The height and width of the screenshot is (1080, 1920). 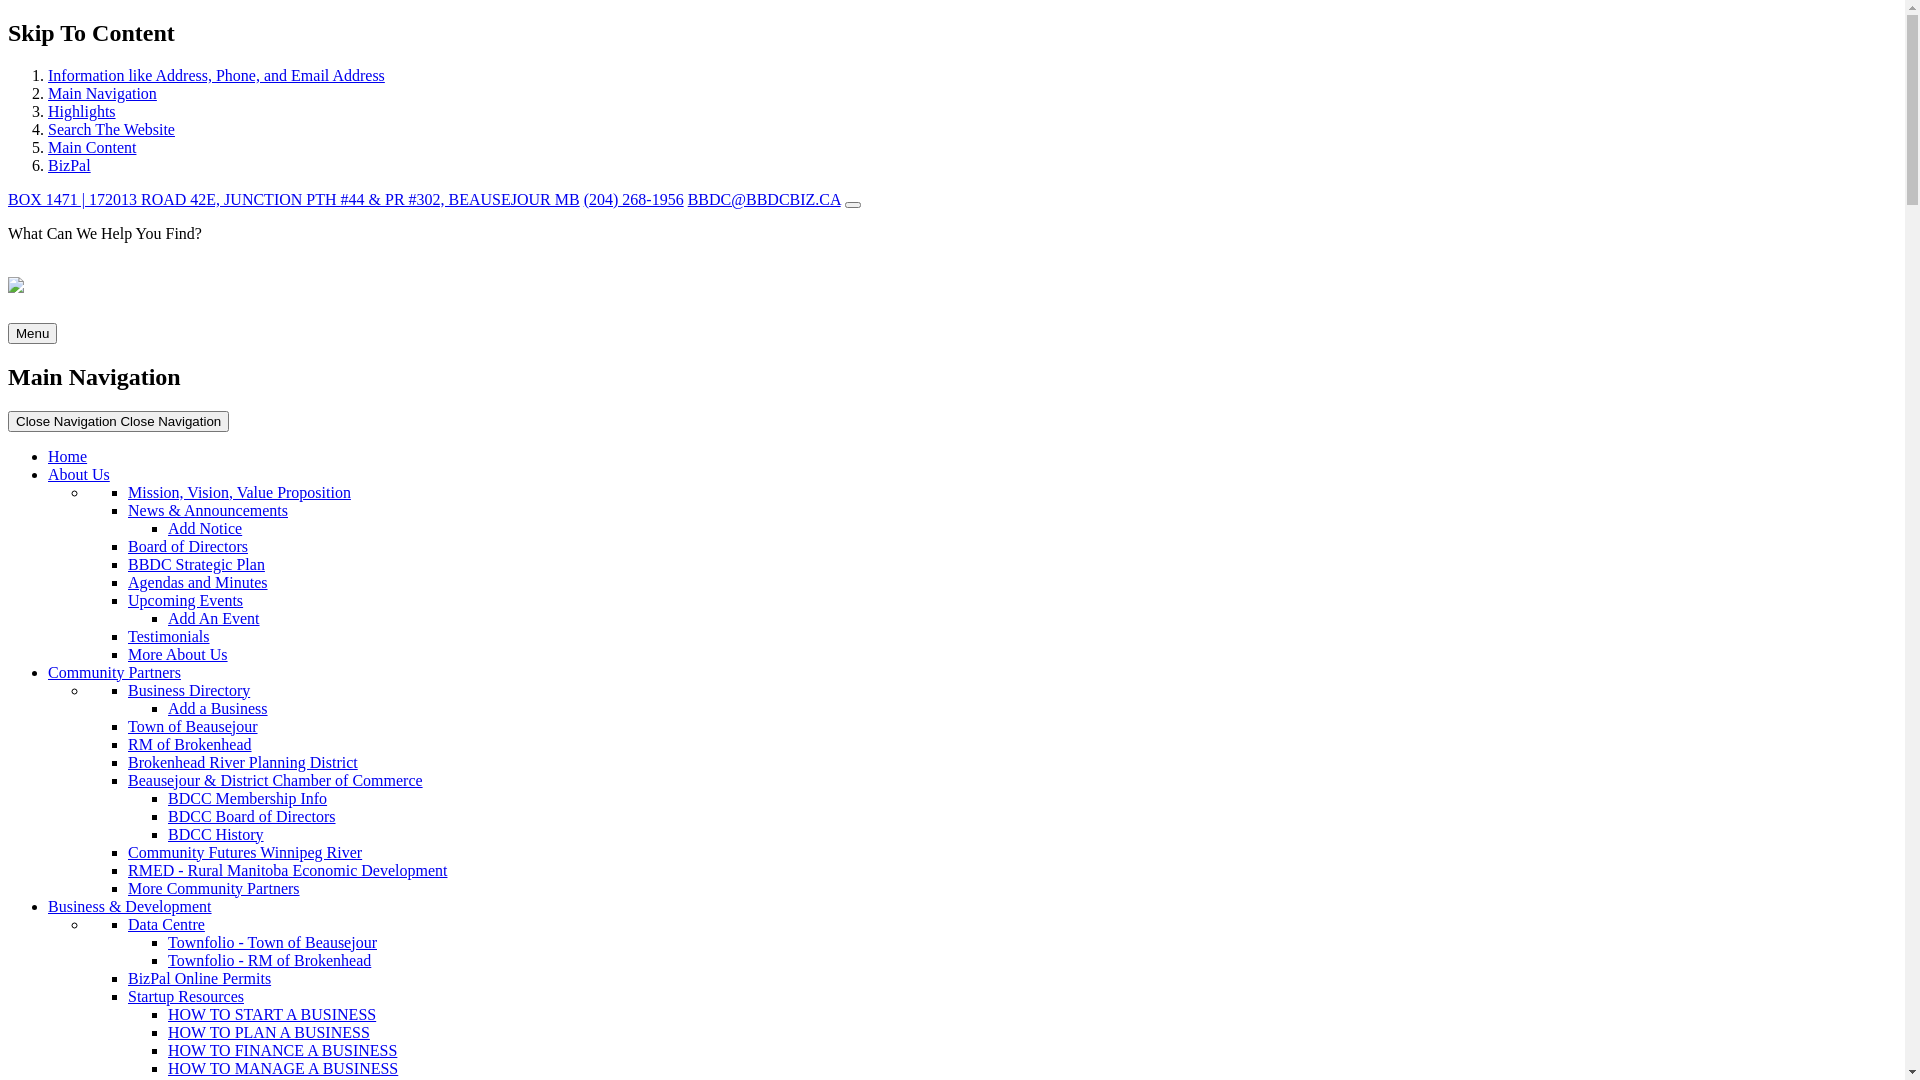 What do you see at coordinates (288, 870) in the screenshot?
I see `RMED - Rural Manitoba Economic Development` at bounding box center [288, 870].